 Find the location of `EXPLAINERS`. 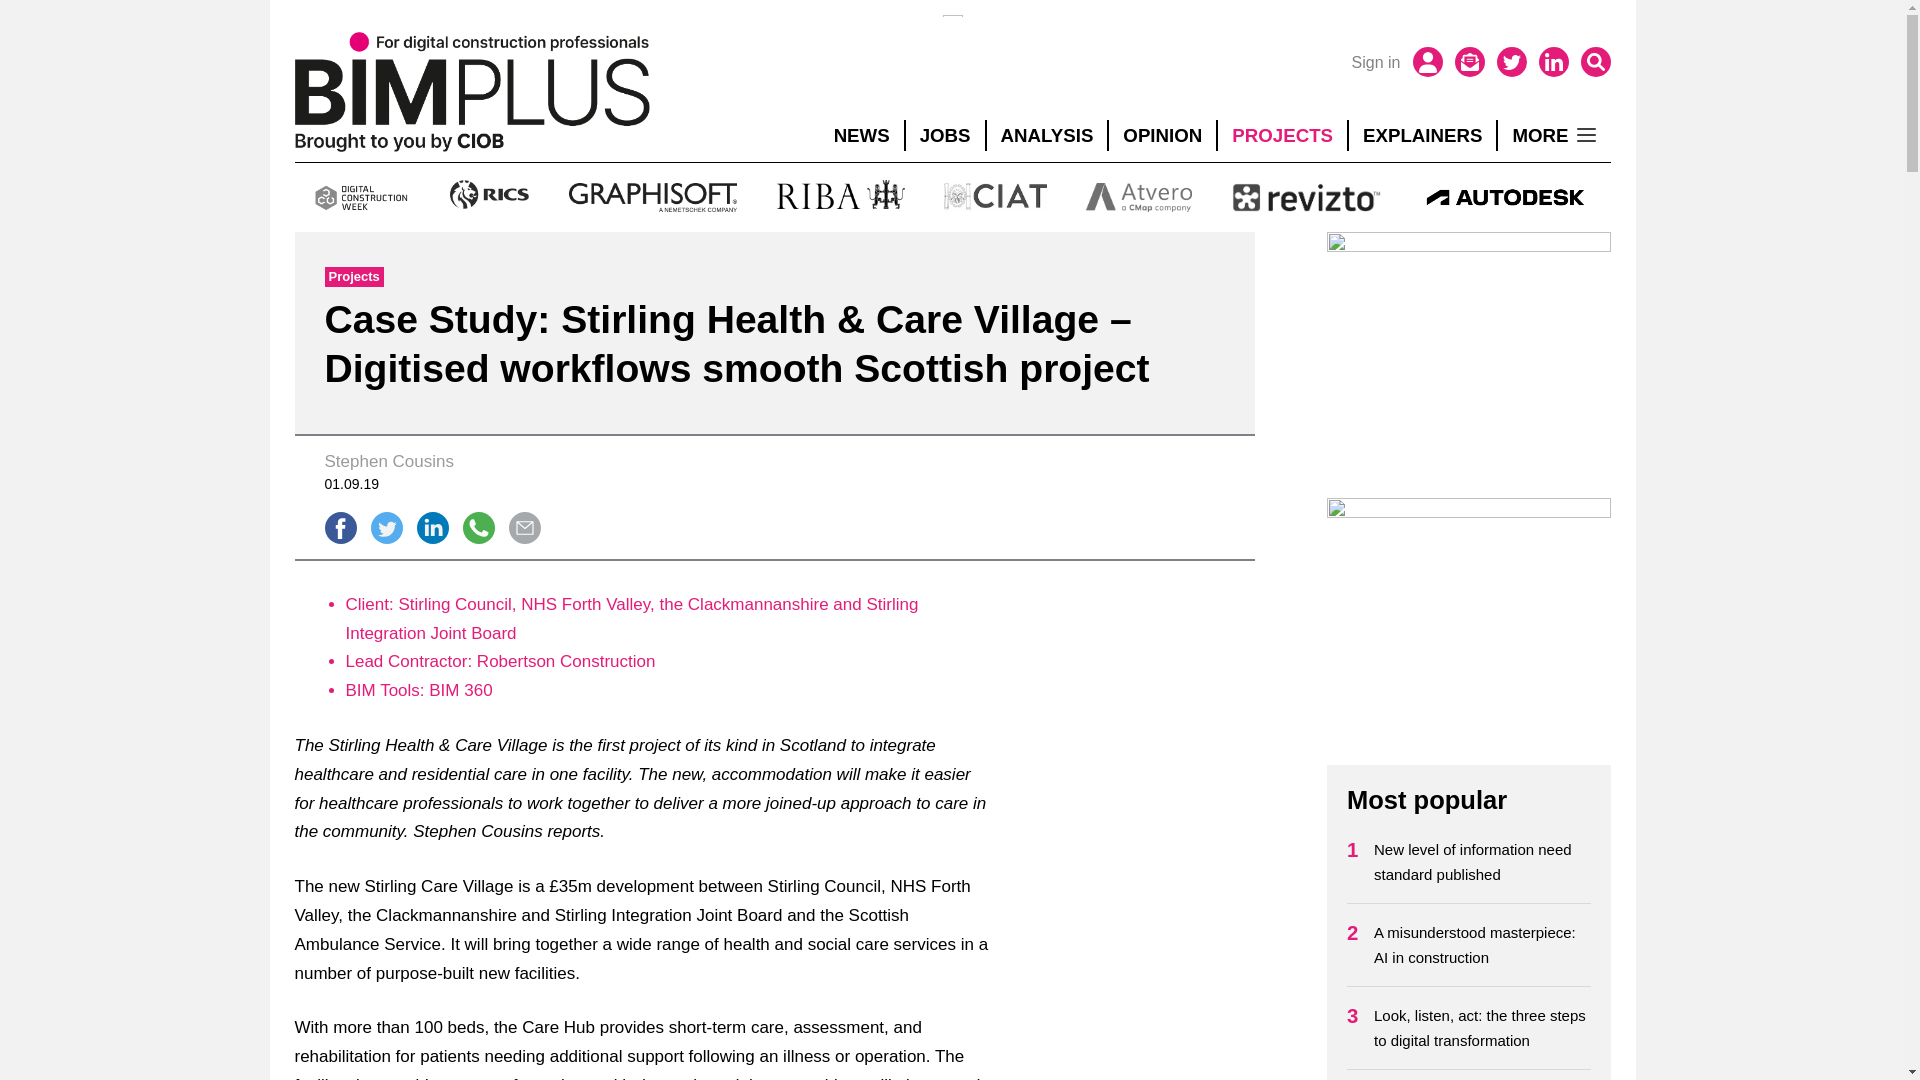

EXPLAINERS is located at coordinates (1422, 136).